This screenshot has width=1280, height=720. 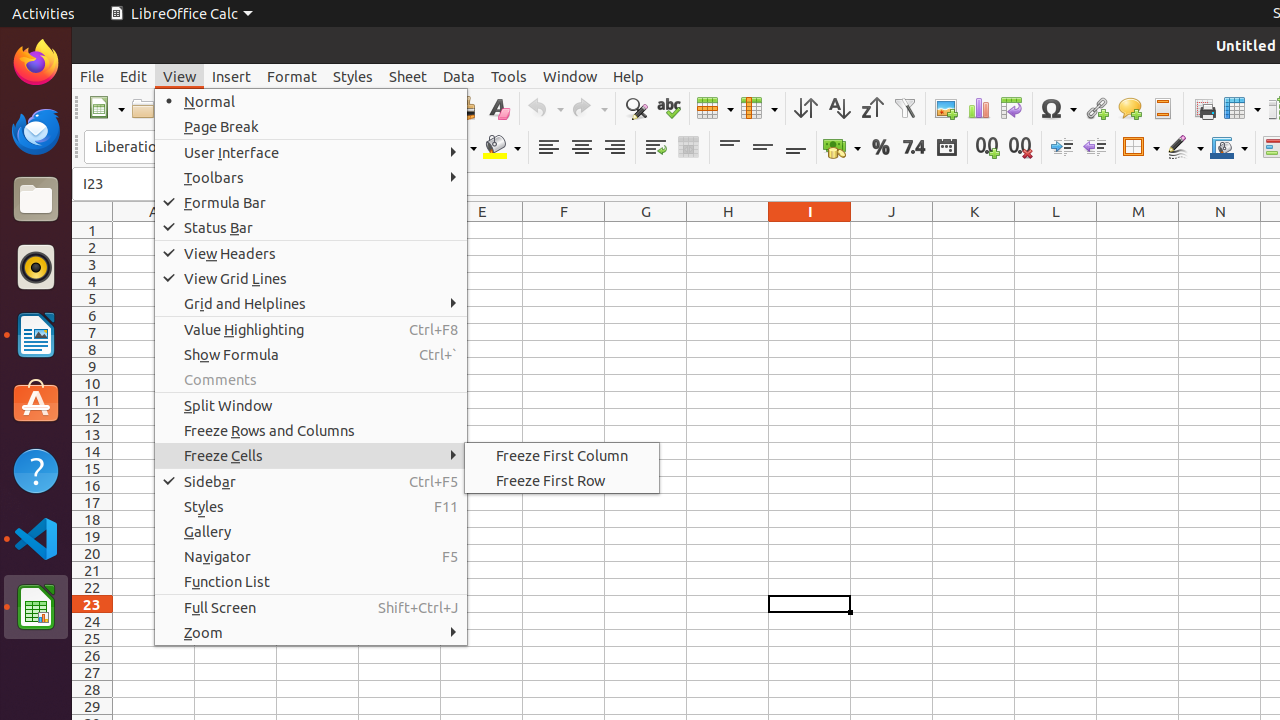 I want to click on Freeze First Column, so click(x=562, y=456).